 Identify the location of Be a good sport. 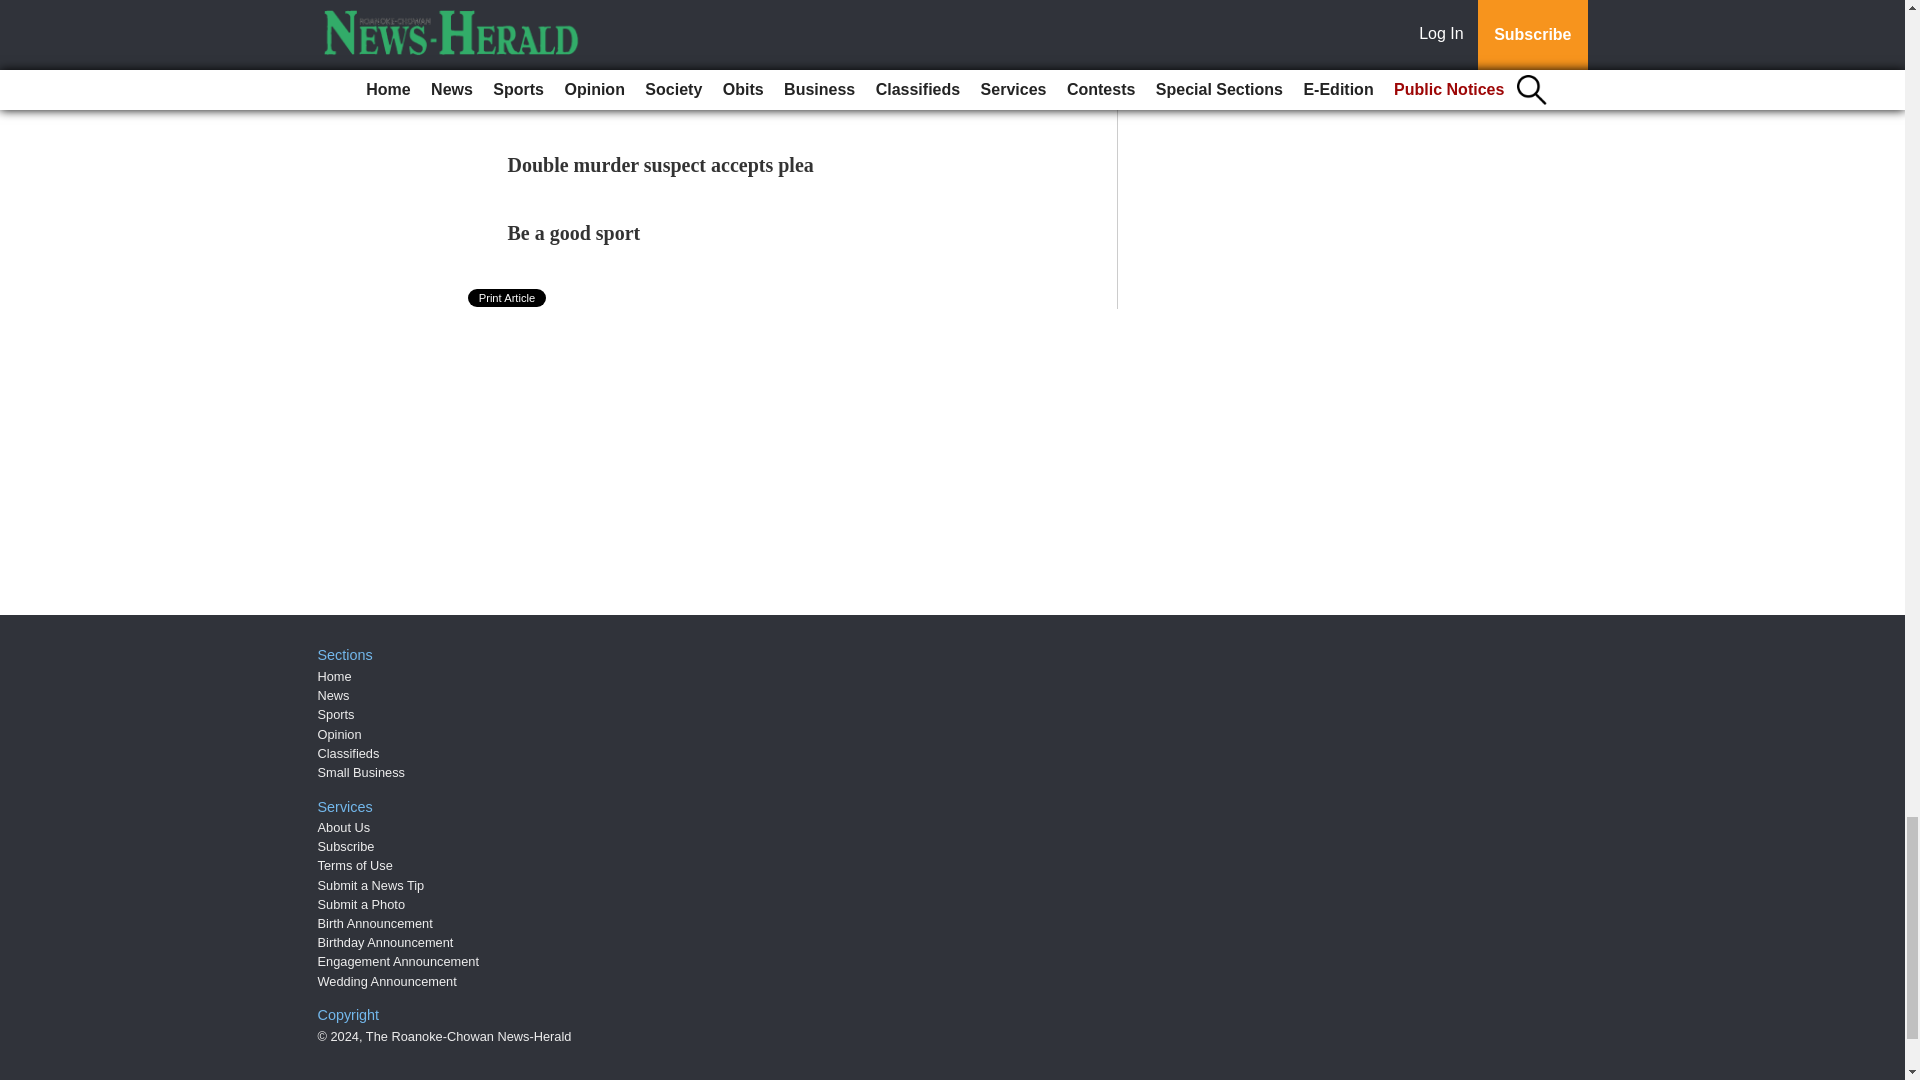
(574, 233).